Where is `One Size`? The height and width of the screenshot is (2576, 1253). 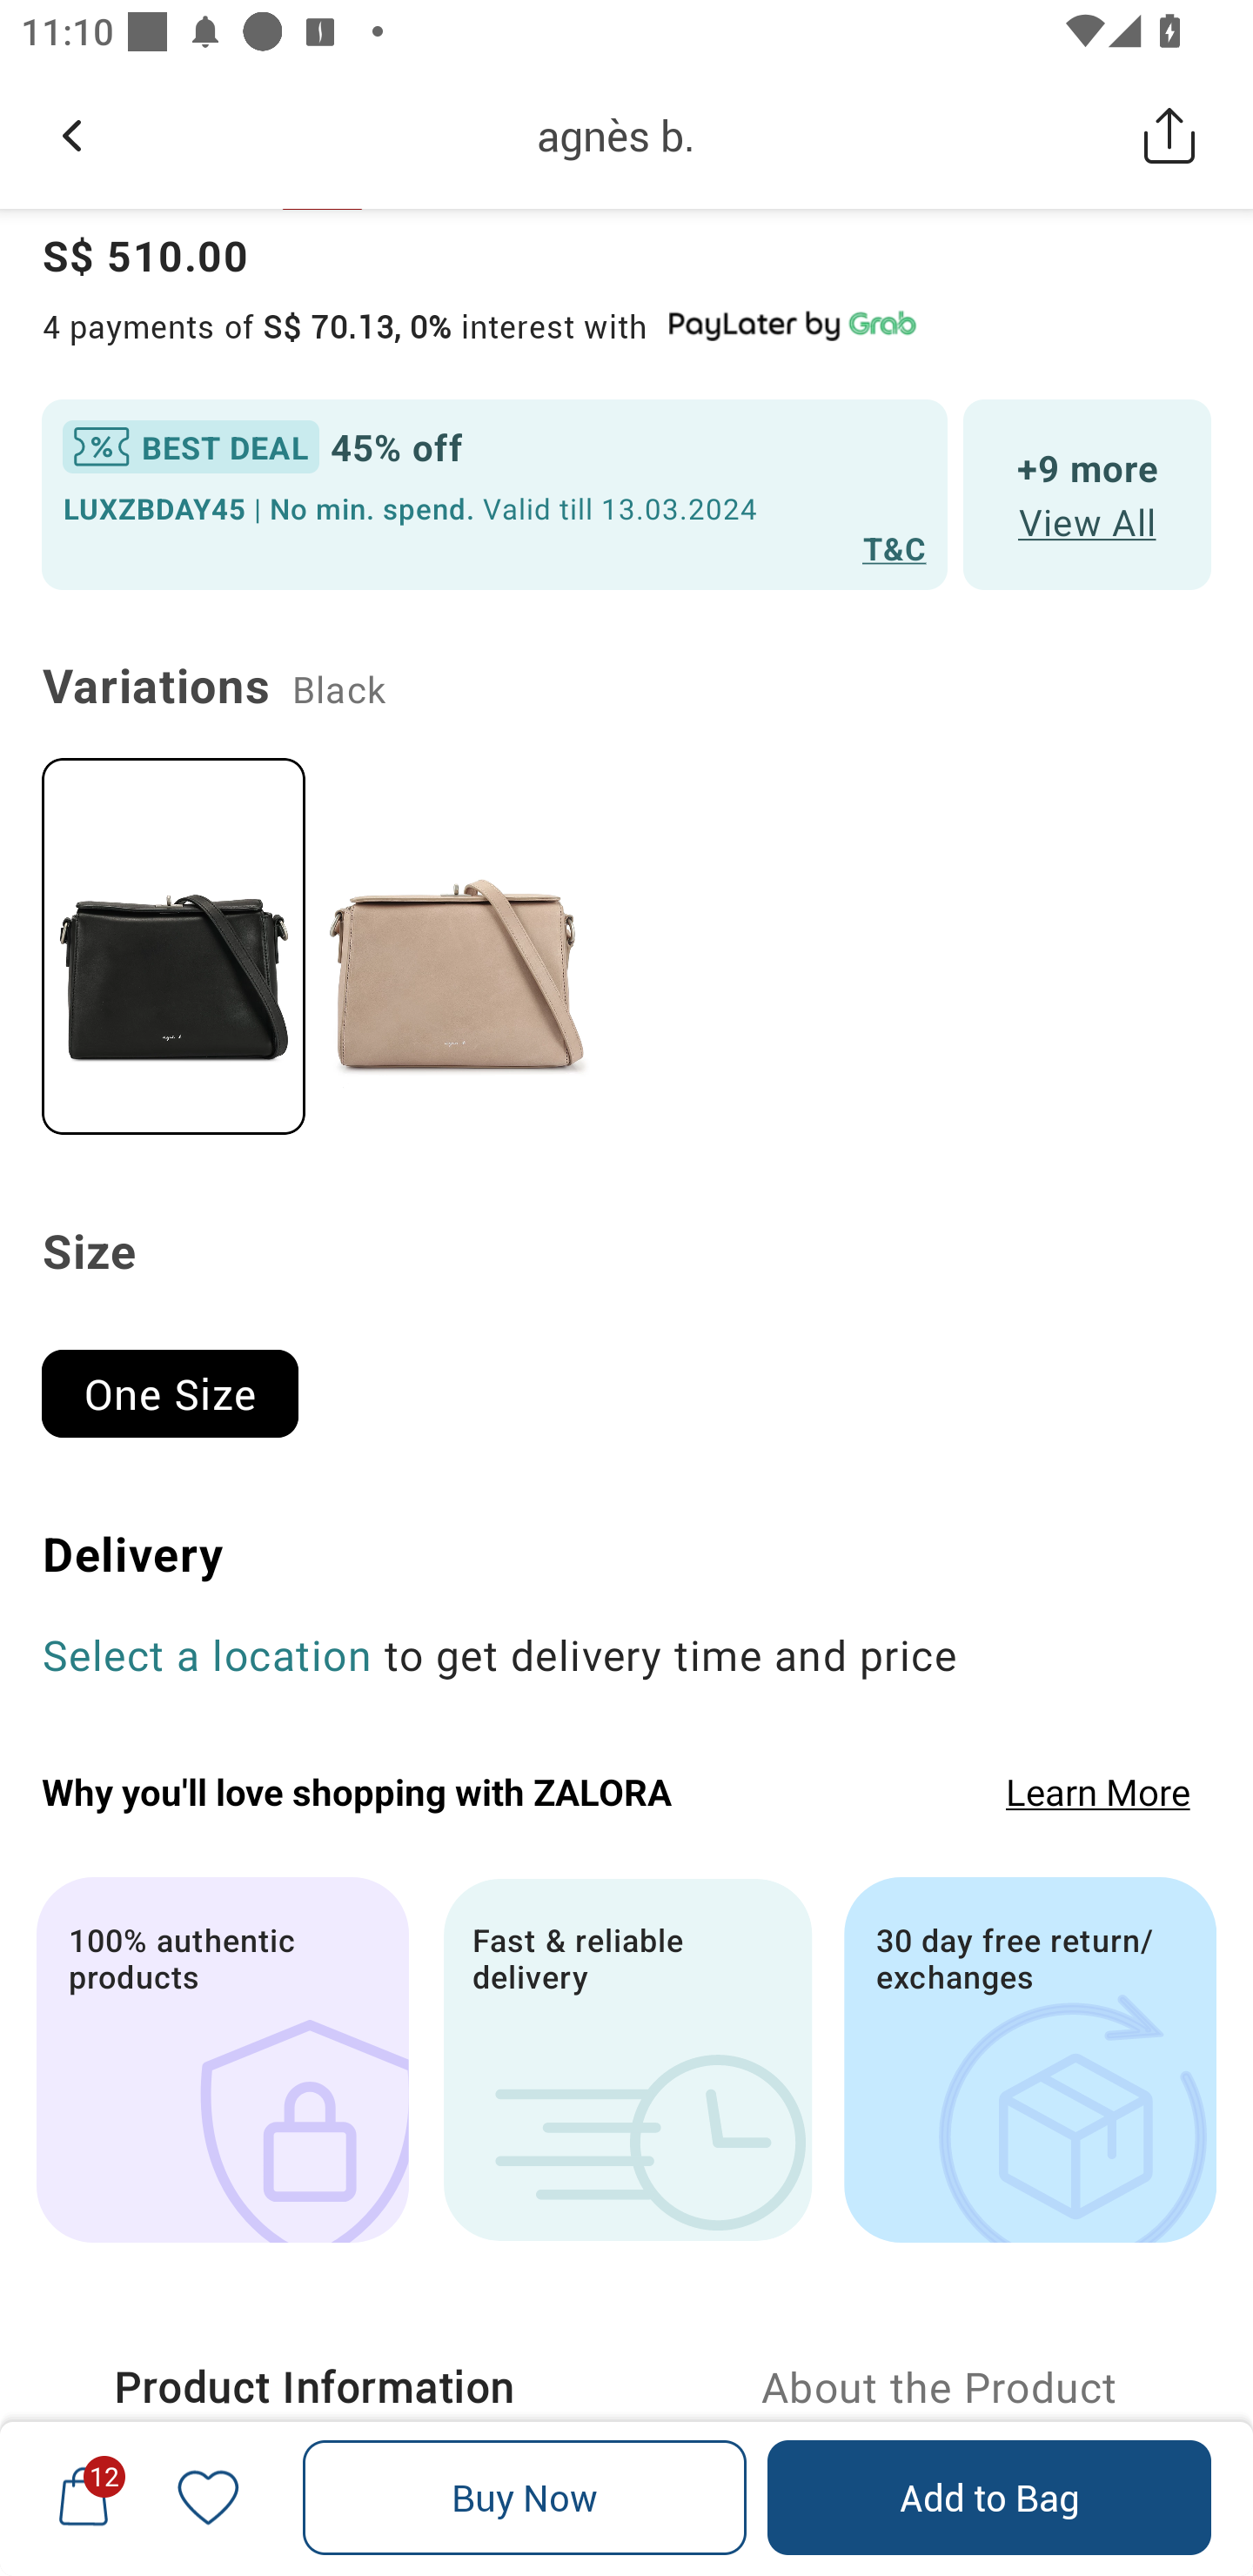 One Size is located at coordinates (183, 1380).